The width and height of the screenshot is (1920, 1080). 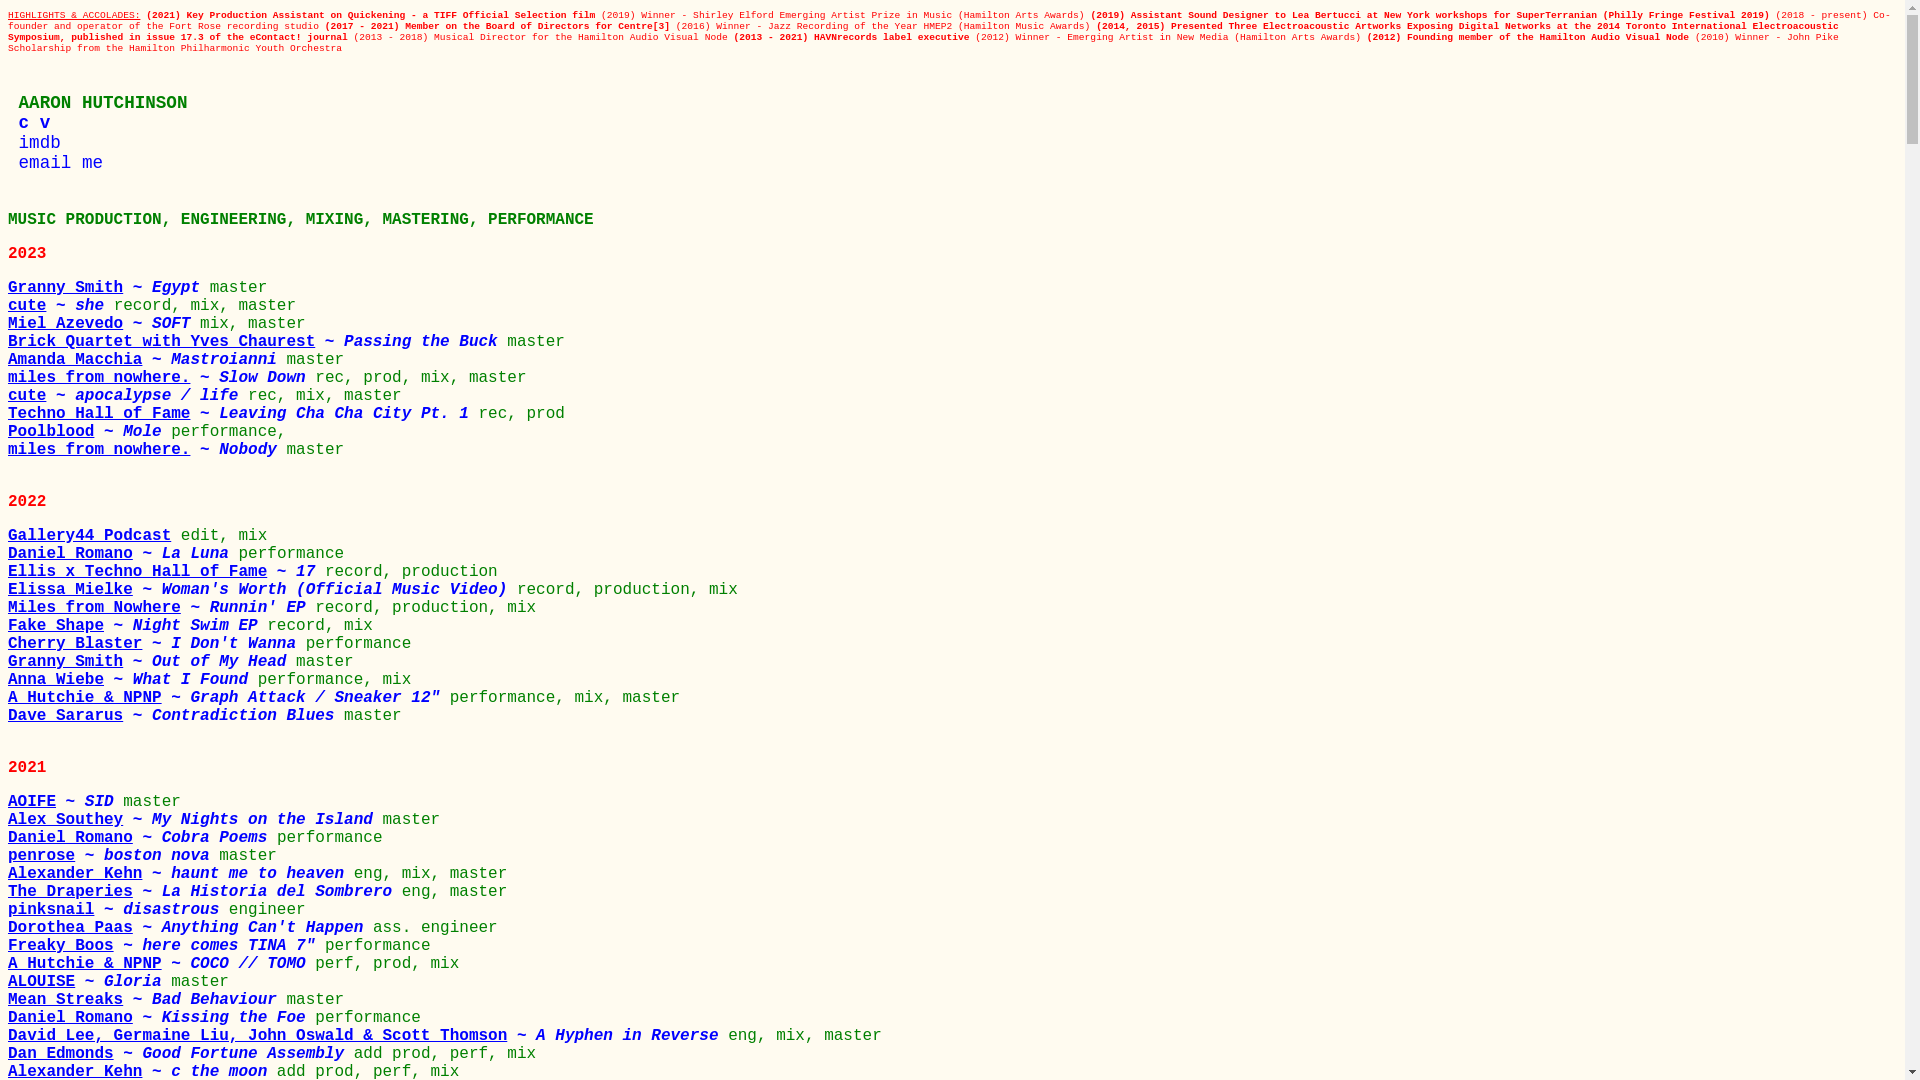 What do you see at coordinates (34, 143) in the screenshot?
I see ` imdb` at bounding box center [34, 143].